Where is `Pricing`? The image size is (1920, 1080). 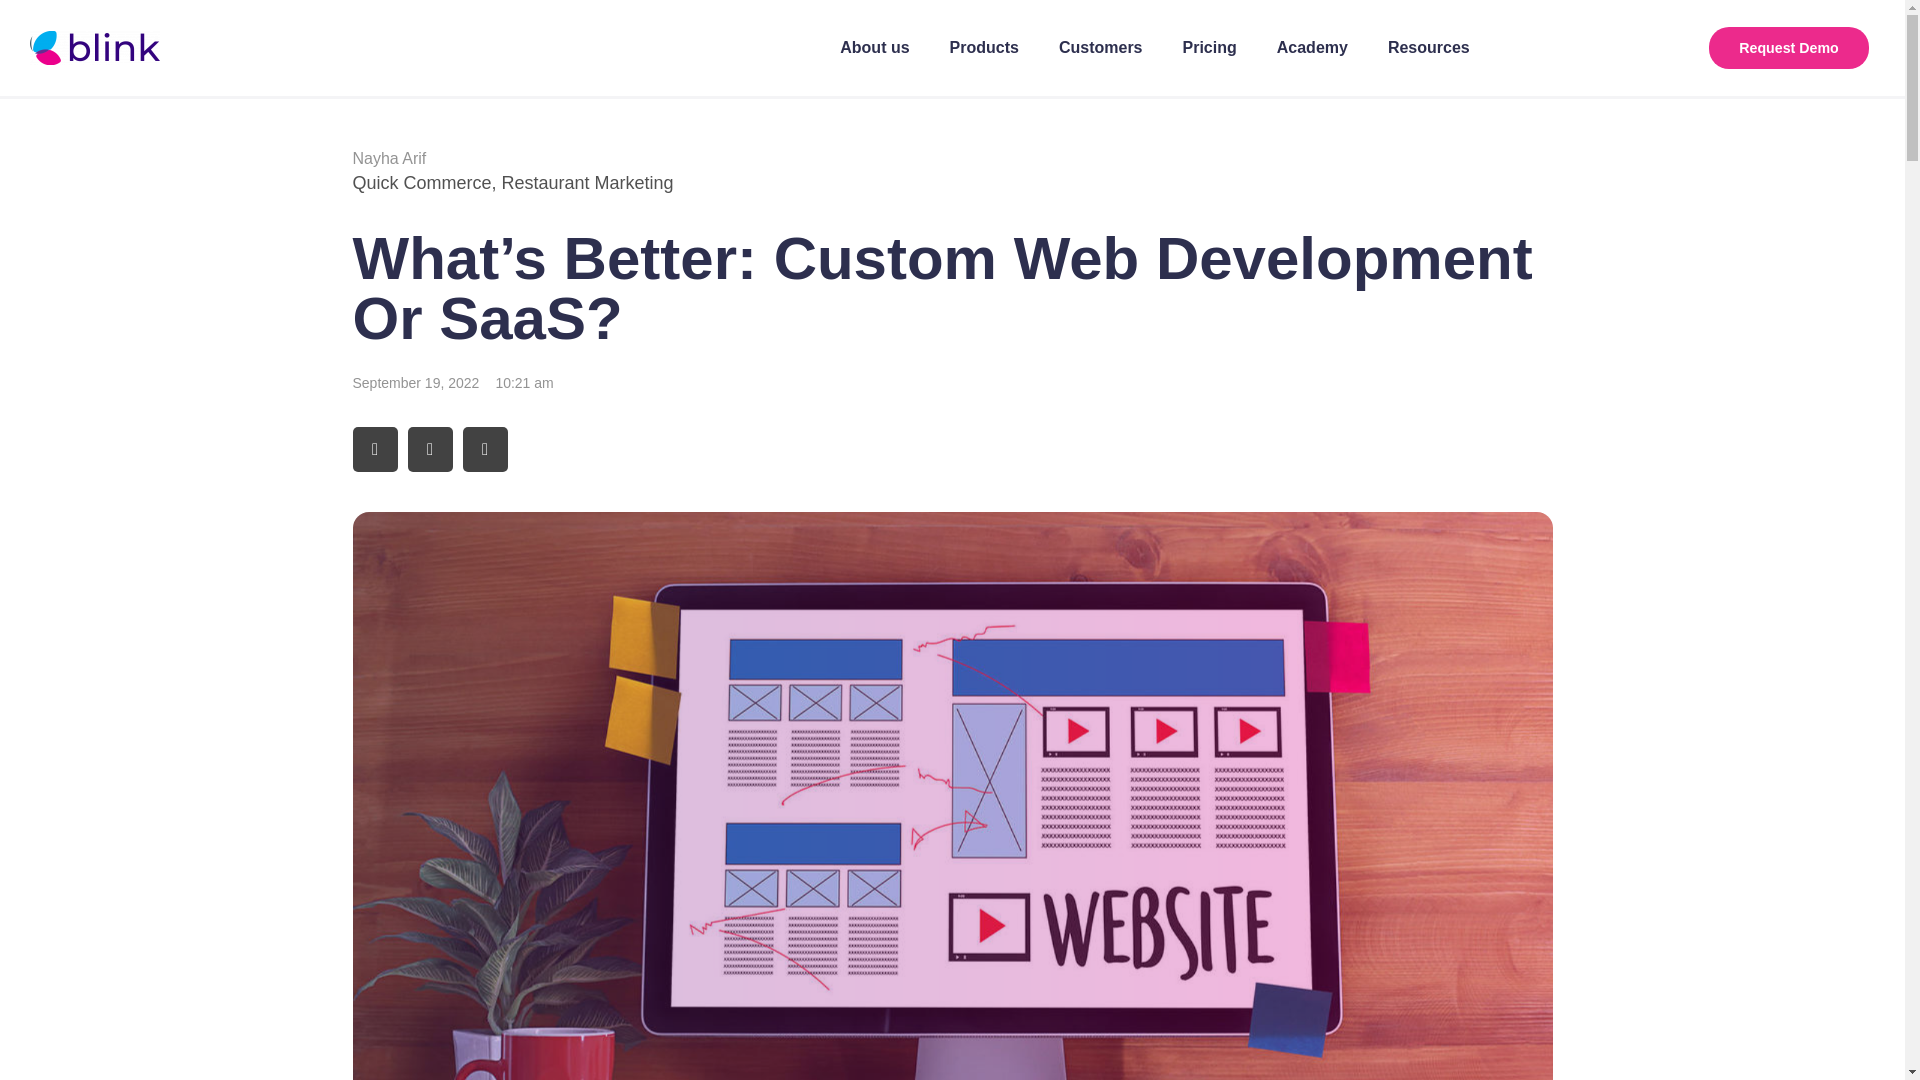
Pricing is located at coordinates (1210, 48).